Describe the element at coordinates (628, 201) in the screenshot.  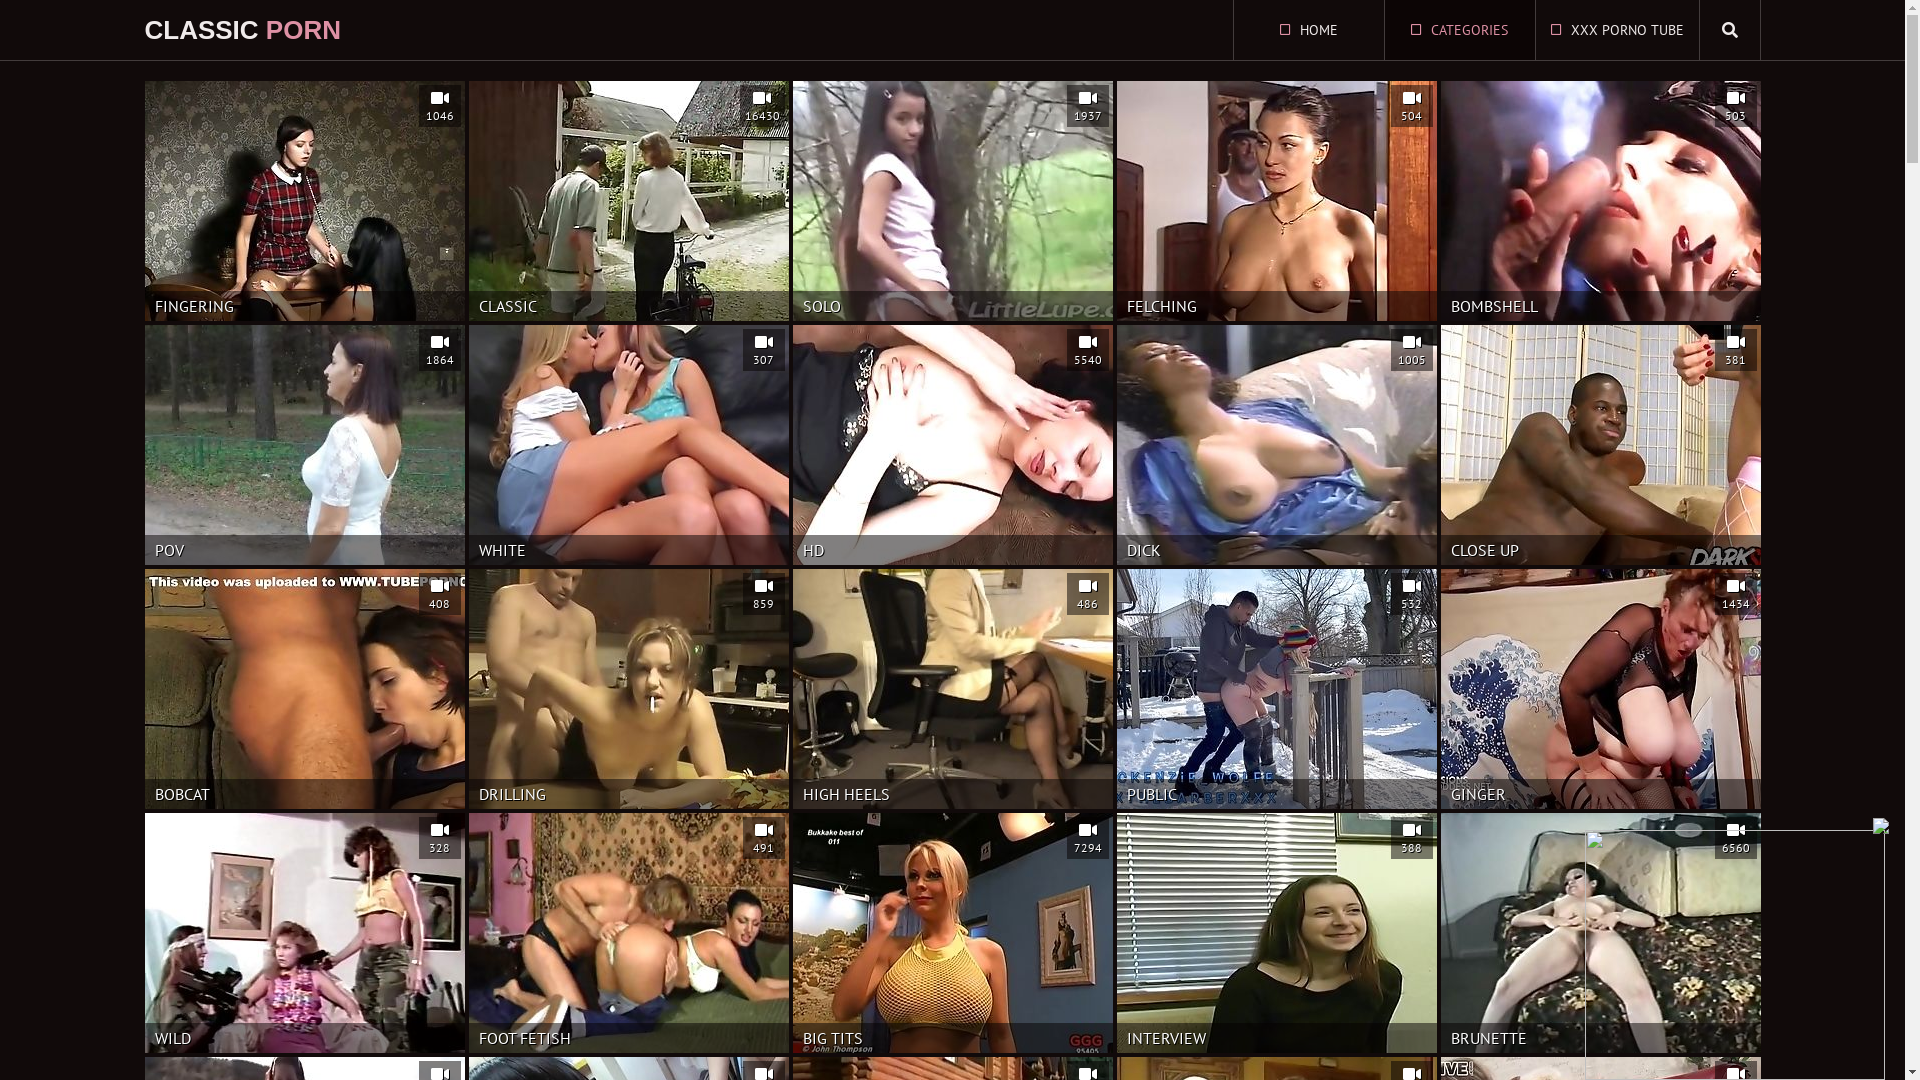
I see `CLASSIC
16430` at that location.